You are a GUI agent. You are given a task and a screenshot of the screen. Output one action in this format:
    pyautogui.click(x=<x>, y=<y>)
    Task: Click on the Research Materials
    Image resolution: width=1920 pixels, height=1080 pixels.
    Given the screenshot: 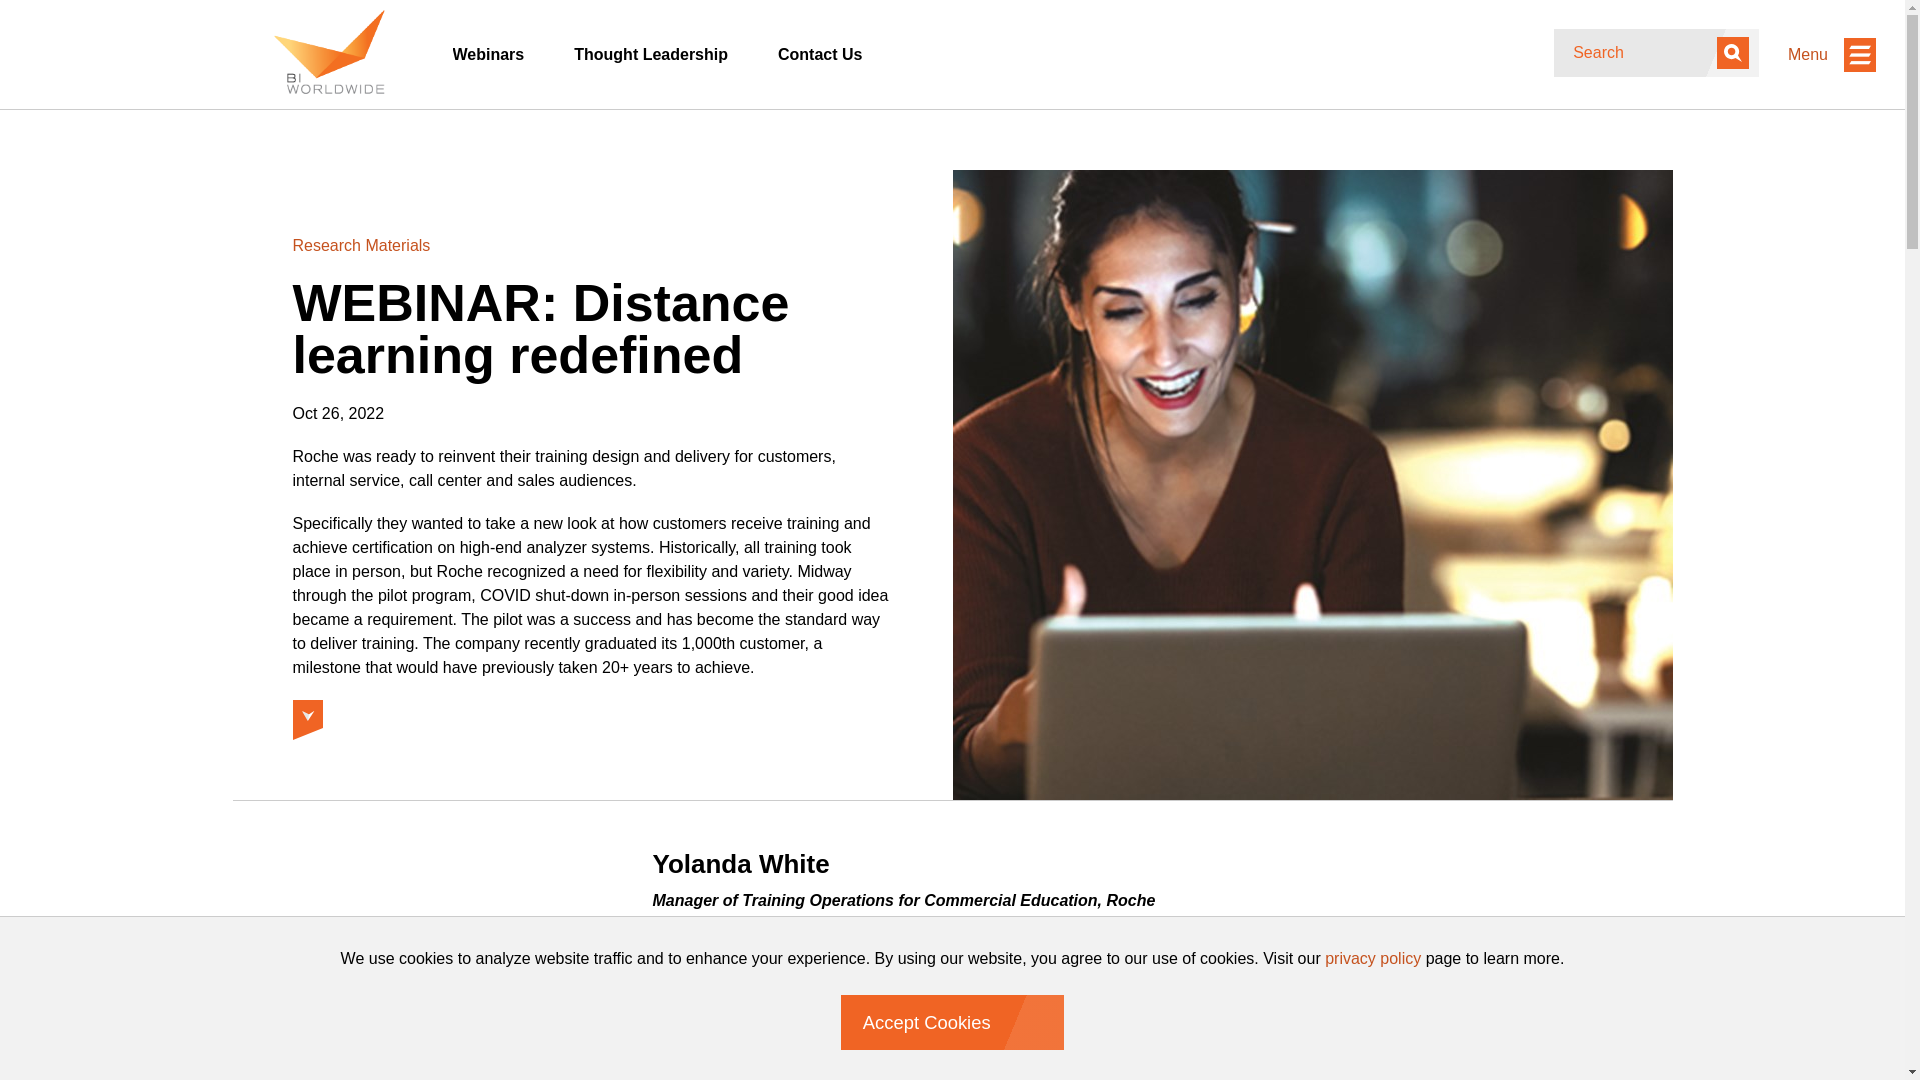 What is the action you would take?
    pyautogui.click(x=360, y=244)
    